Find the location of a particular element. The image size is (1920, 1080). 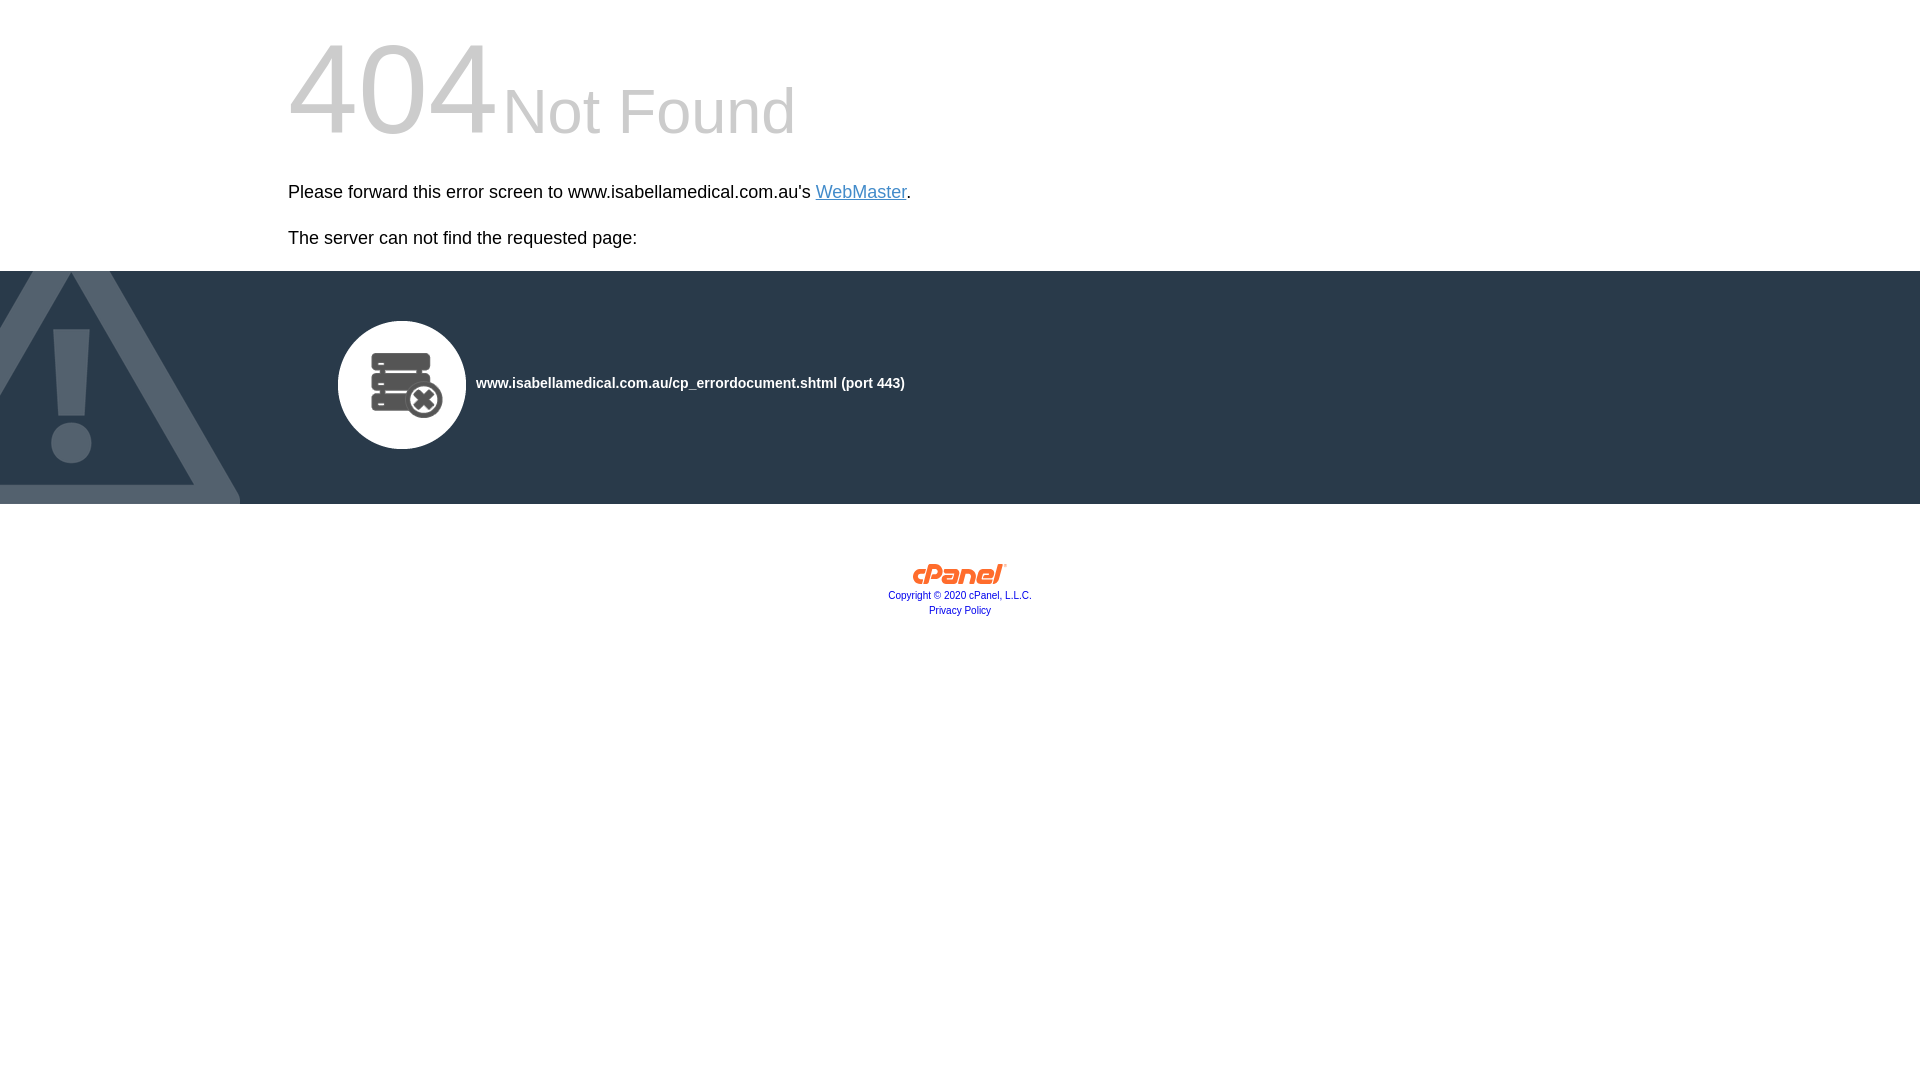

WebMaster is located at coordinates (862, 192).